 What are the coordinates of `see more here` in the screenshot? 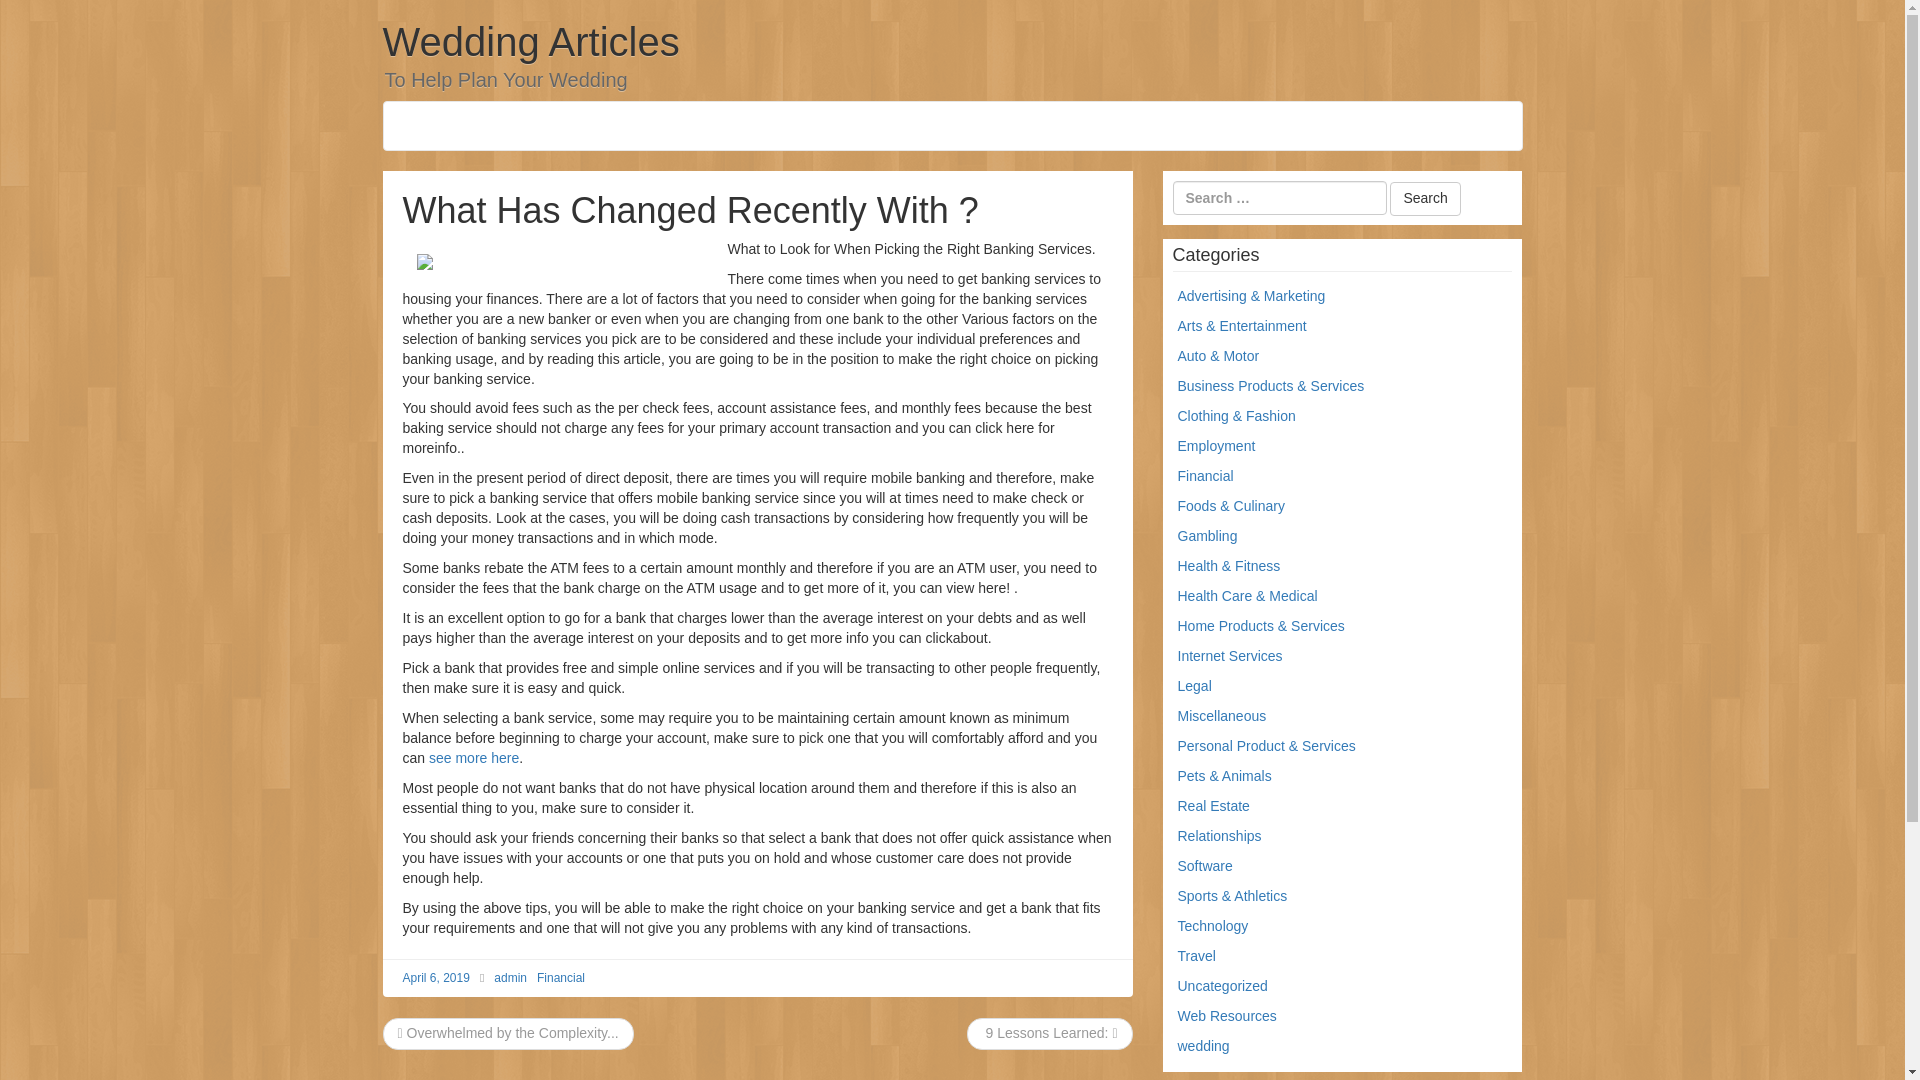 It's located at (473, 757).